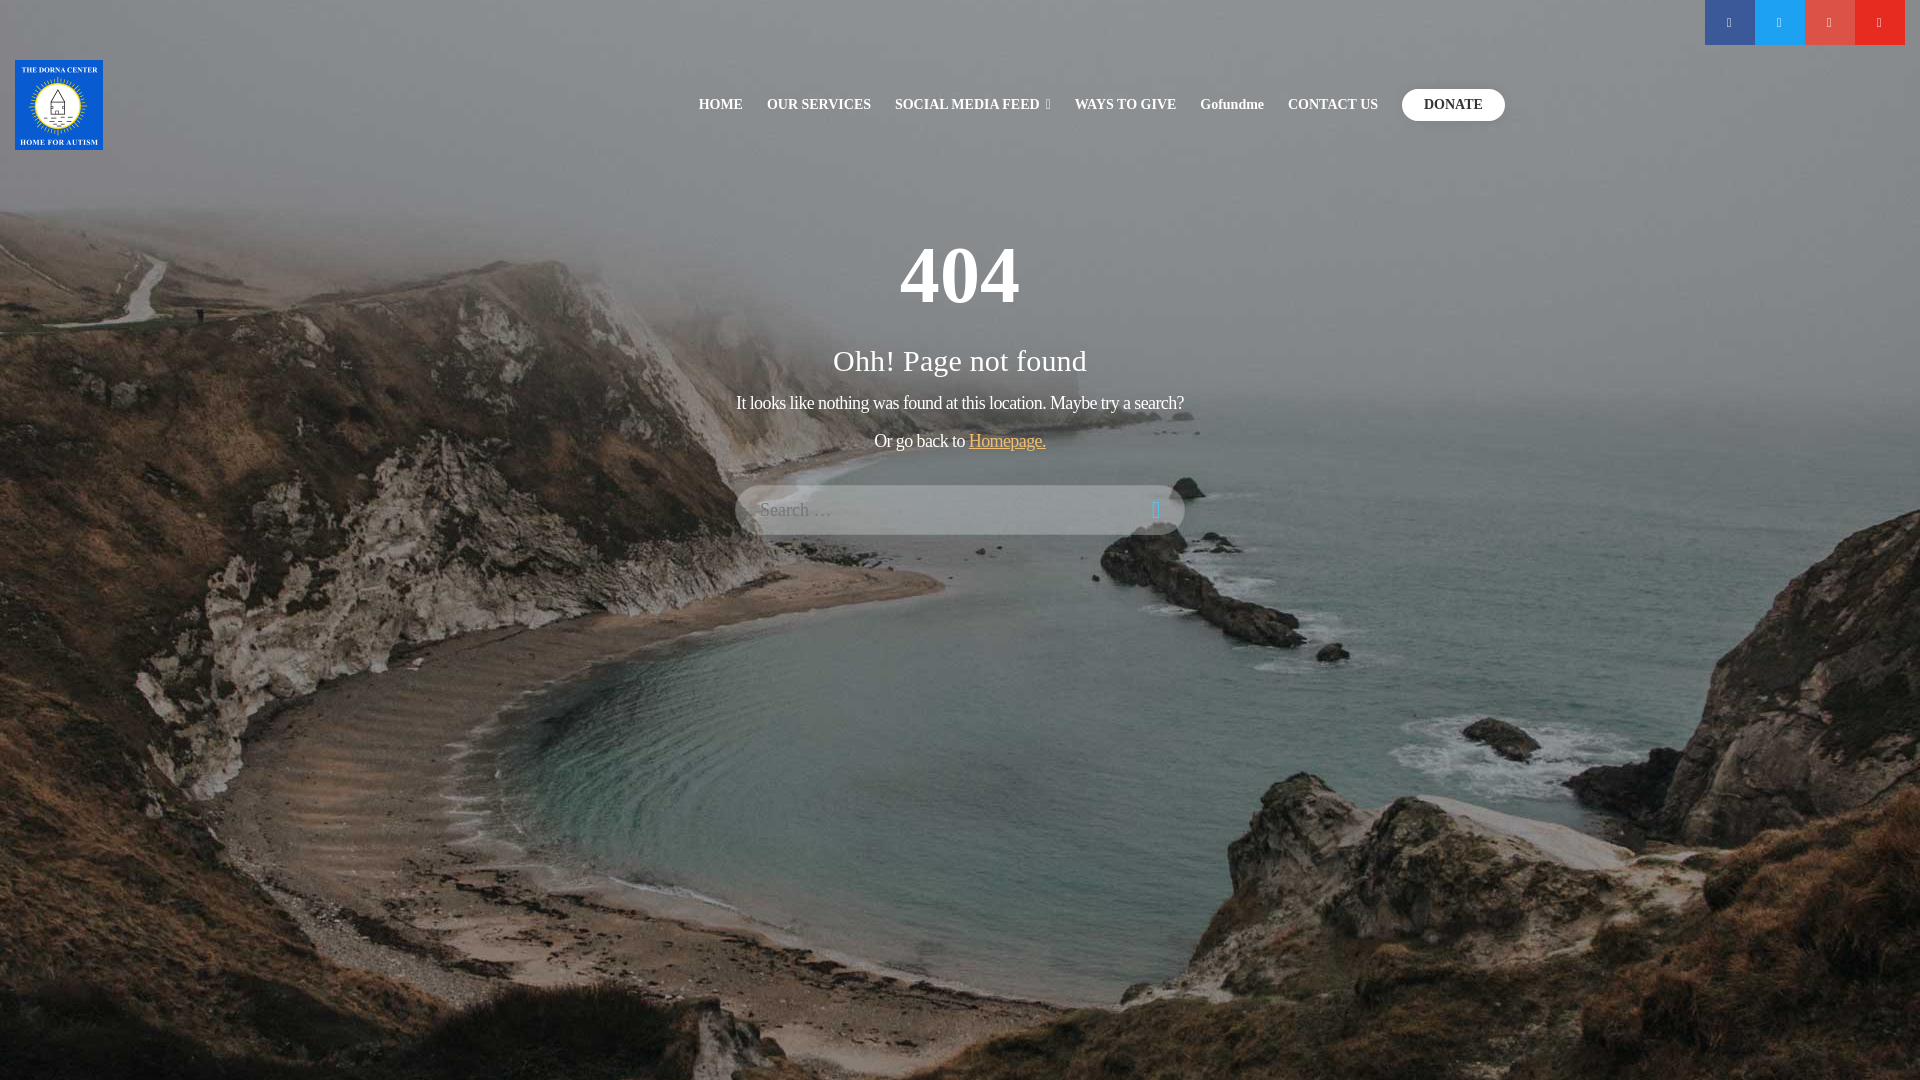 The image size is (1920, 1080). Describe the element at coordinates (818, 104) in the screenshot. I see `OUR SERVICES` at that location.